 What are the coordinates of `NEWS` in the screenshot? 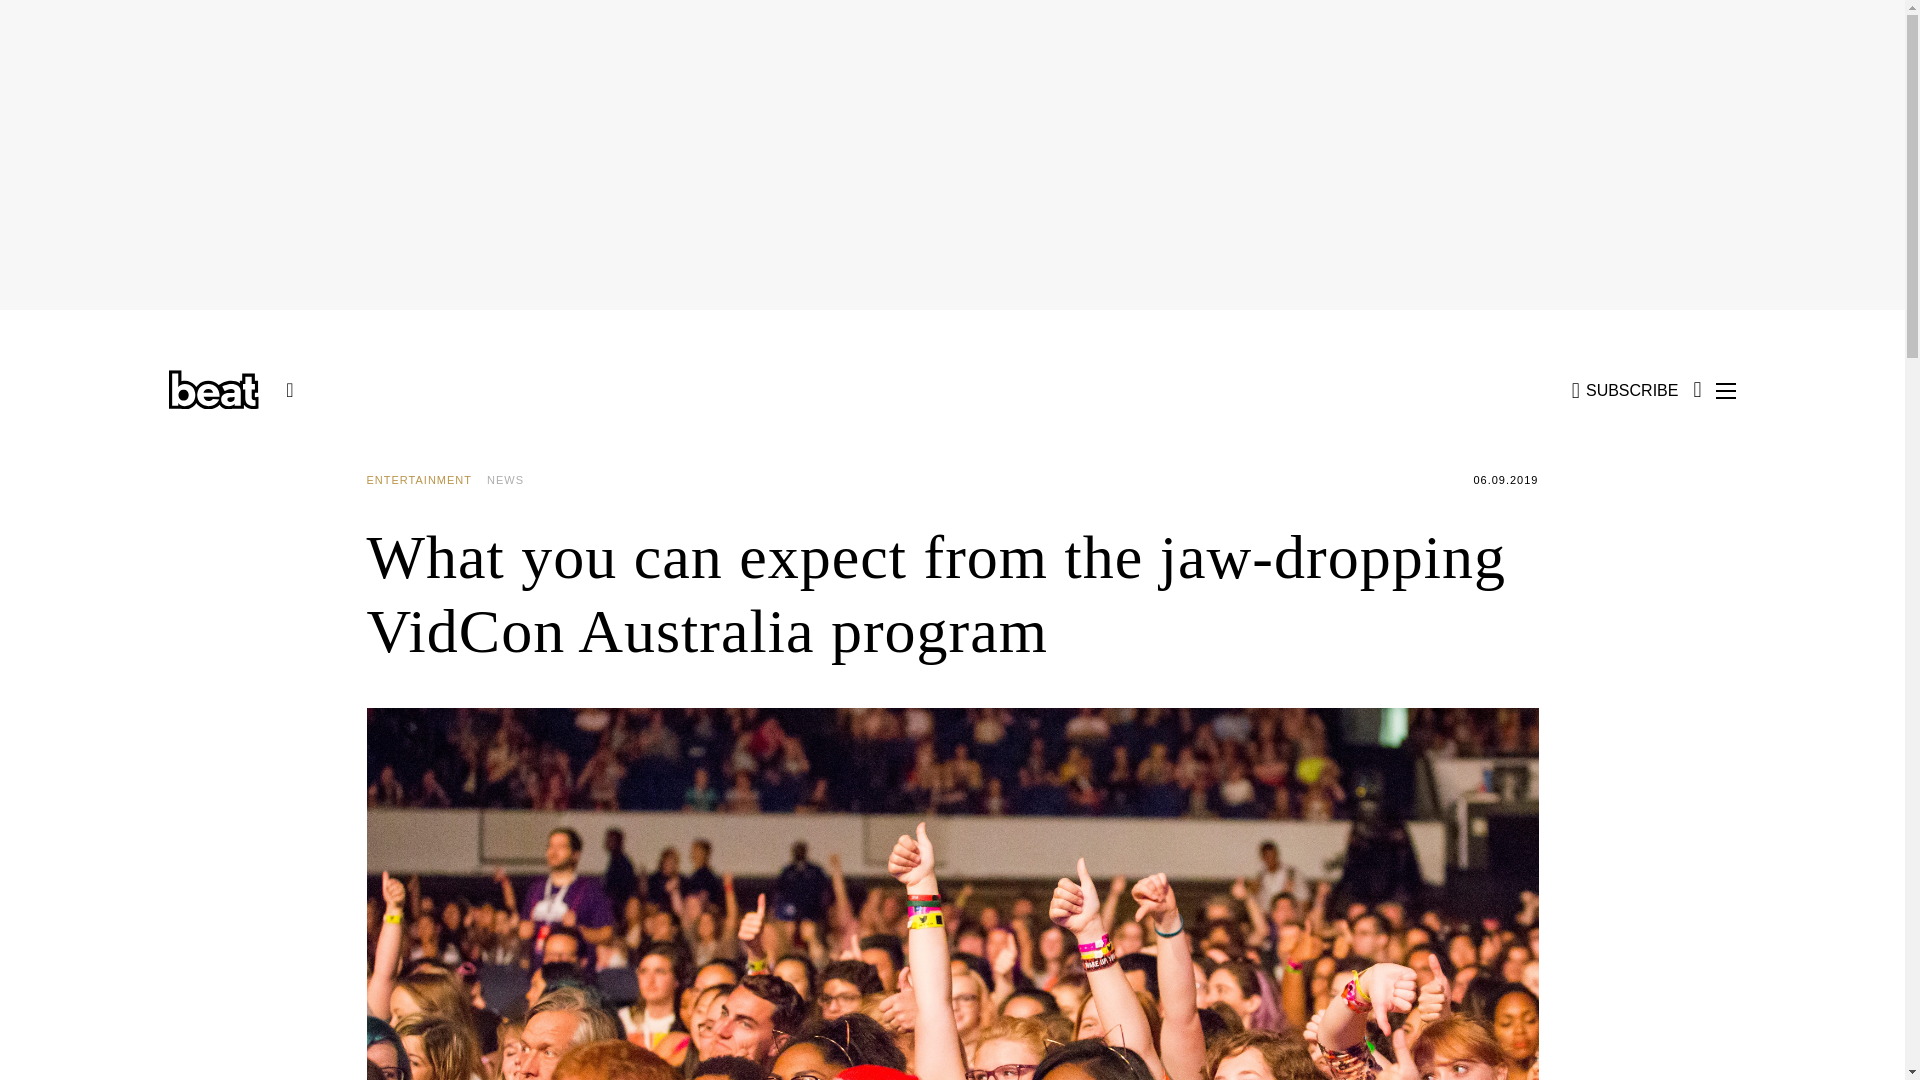 It's located at (513, 480).